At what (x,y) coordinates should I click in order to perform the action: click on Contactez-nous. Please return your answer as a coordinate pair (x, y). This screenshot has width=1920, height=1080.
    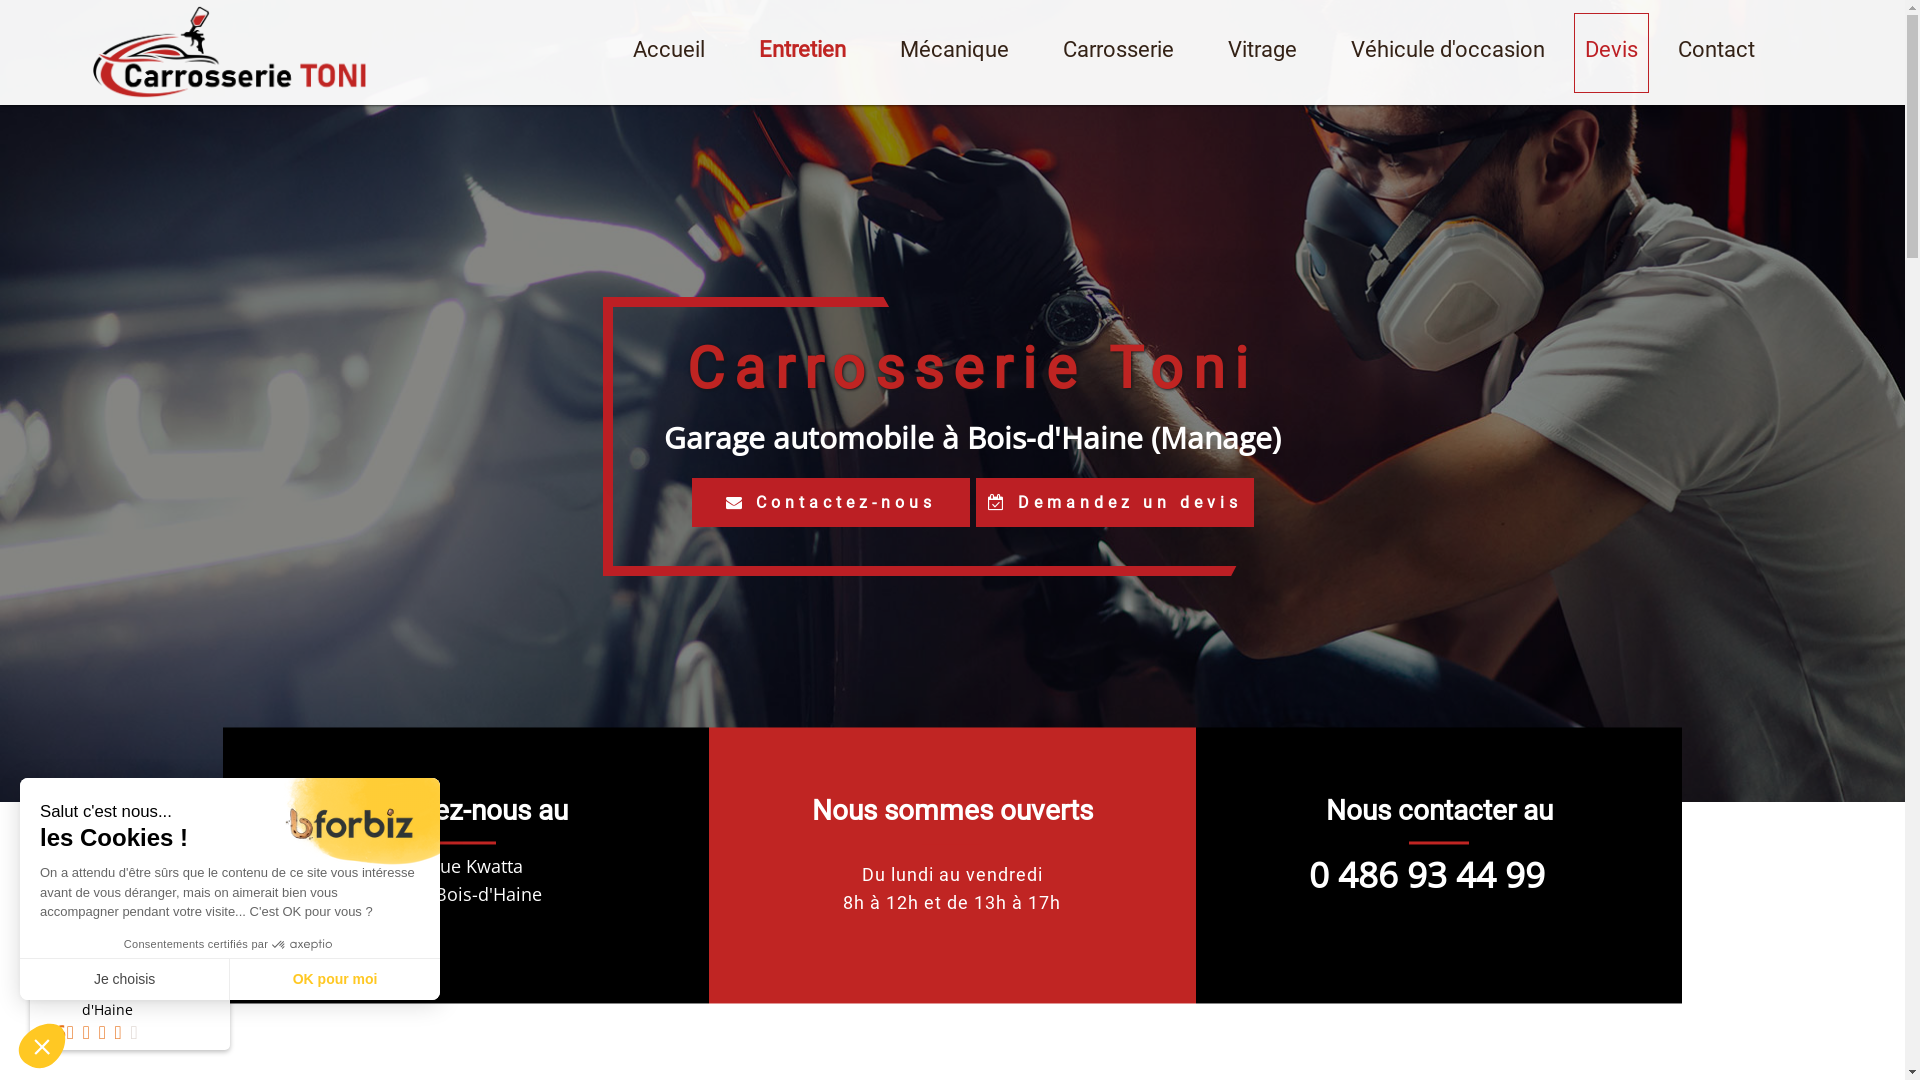
    Looking at the image, I should click on (831, 502).